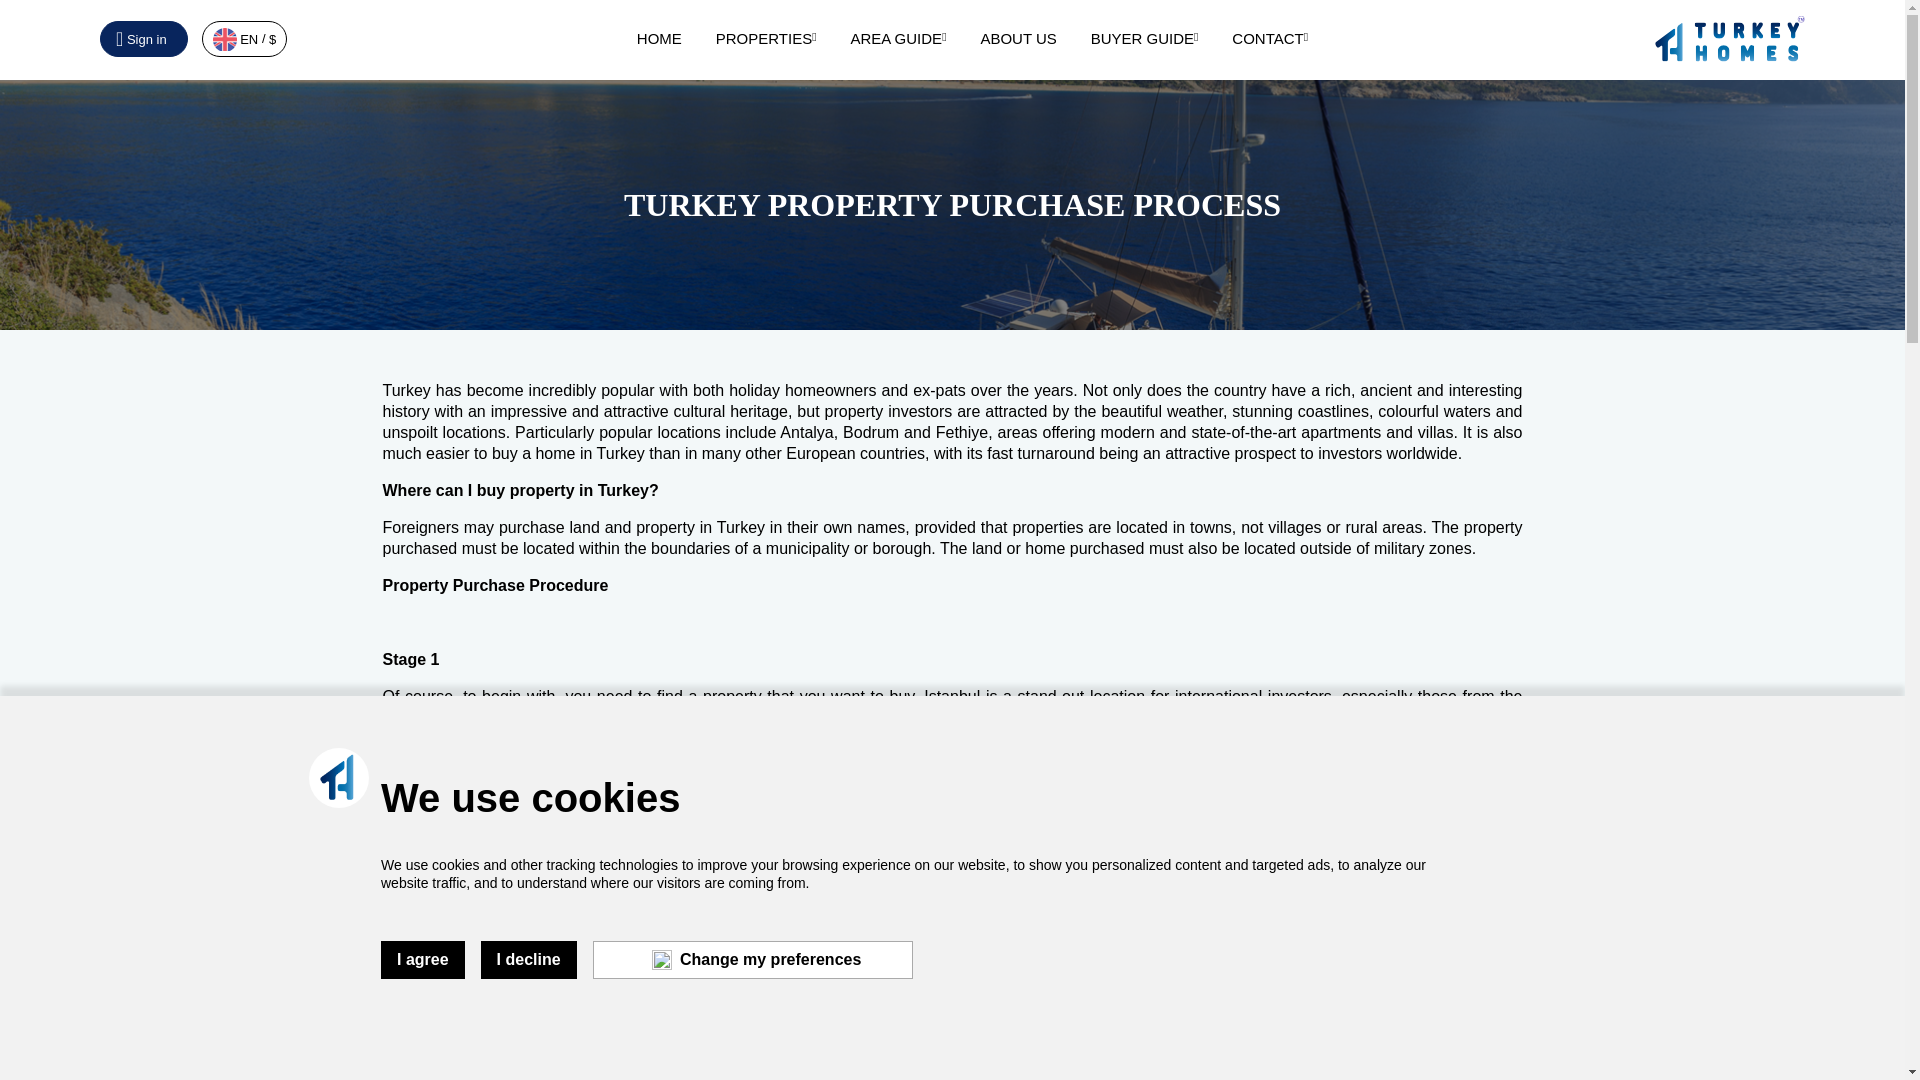 The height and width of the screenshot is (1080, 1920). Describe the element at coordinates (766, 38) in the screenshot. I see `PROPERTIES` at that location.